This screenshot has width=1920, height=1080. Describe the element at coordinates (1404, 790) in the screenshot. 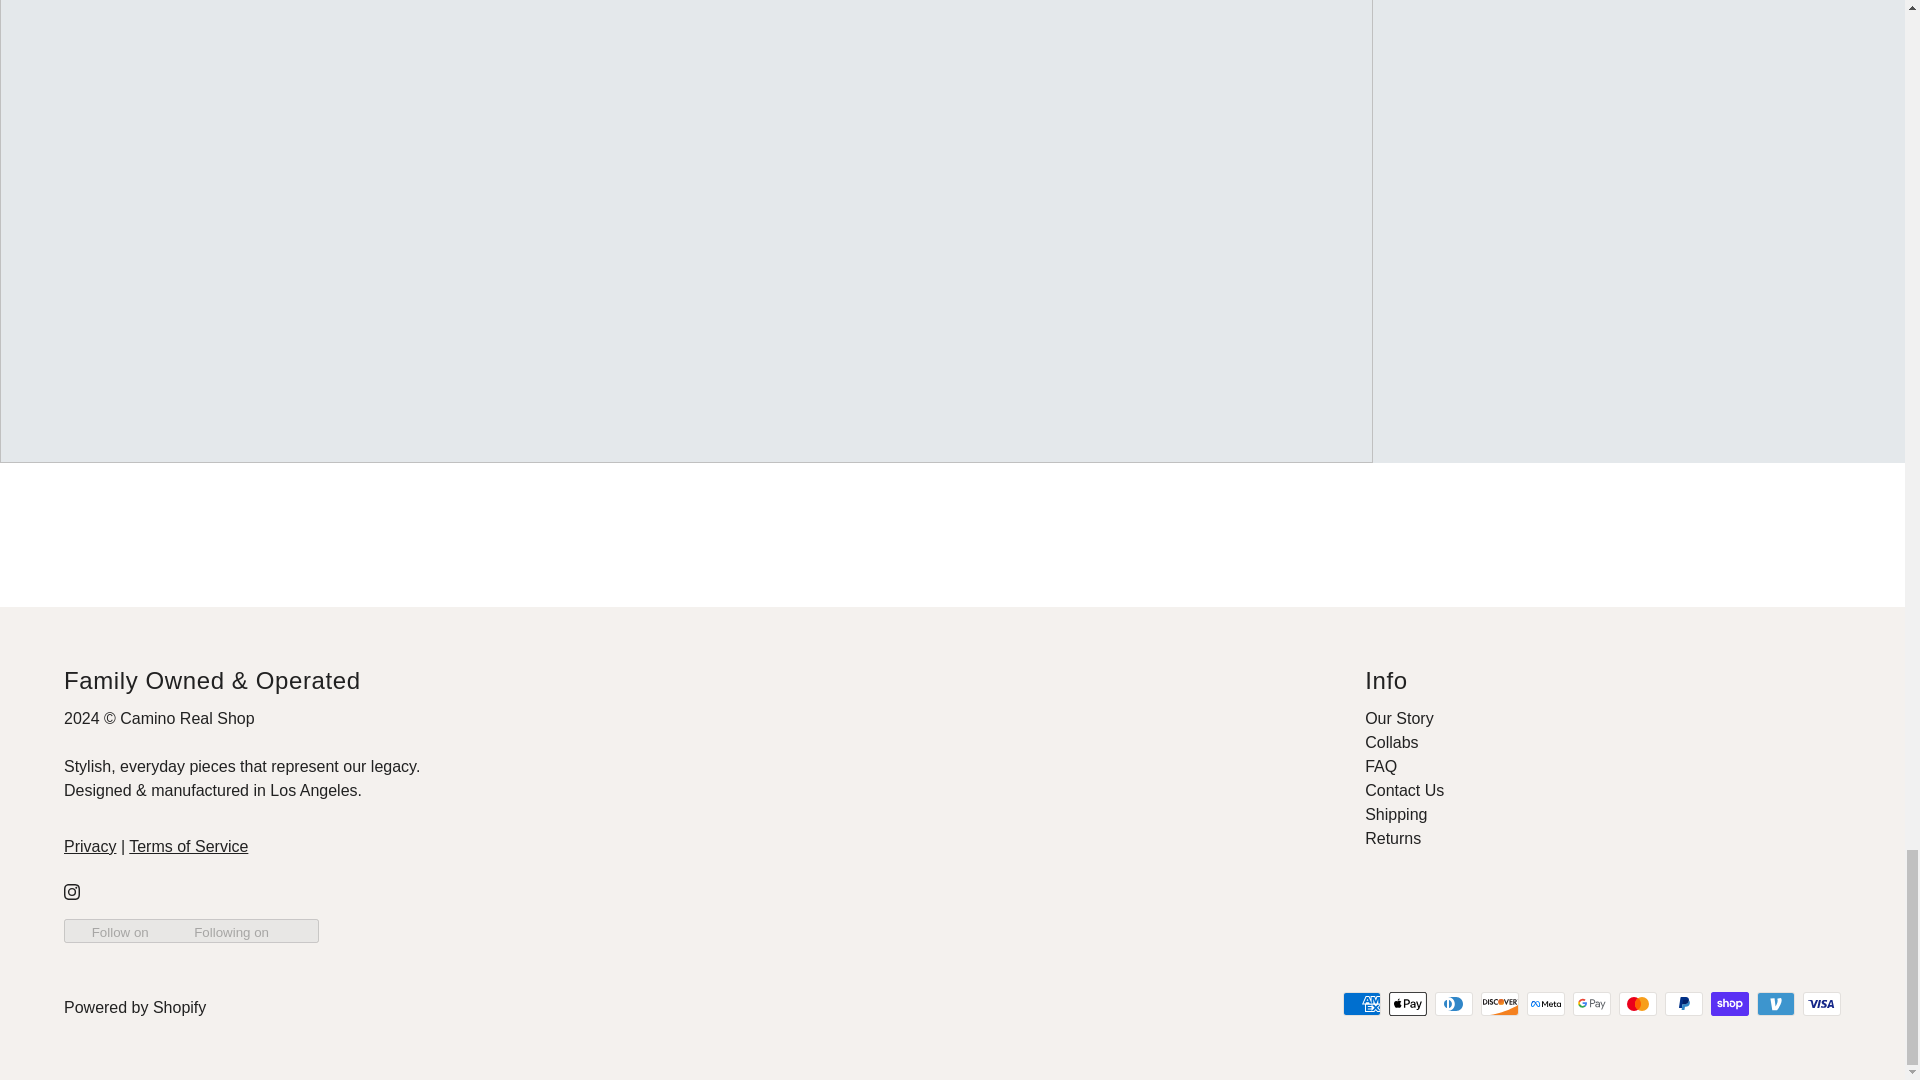

I see `Contact Us` at that location.